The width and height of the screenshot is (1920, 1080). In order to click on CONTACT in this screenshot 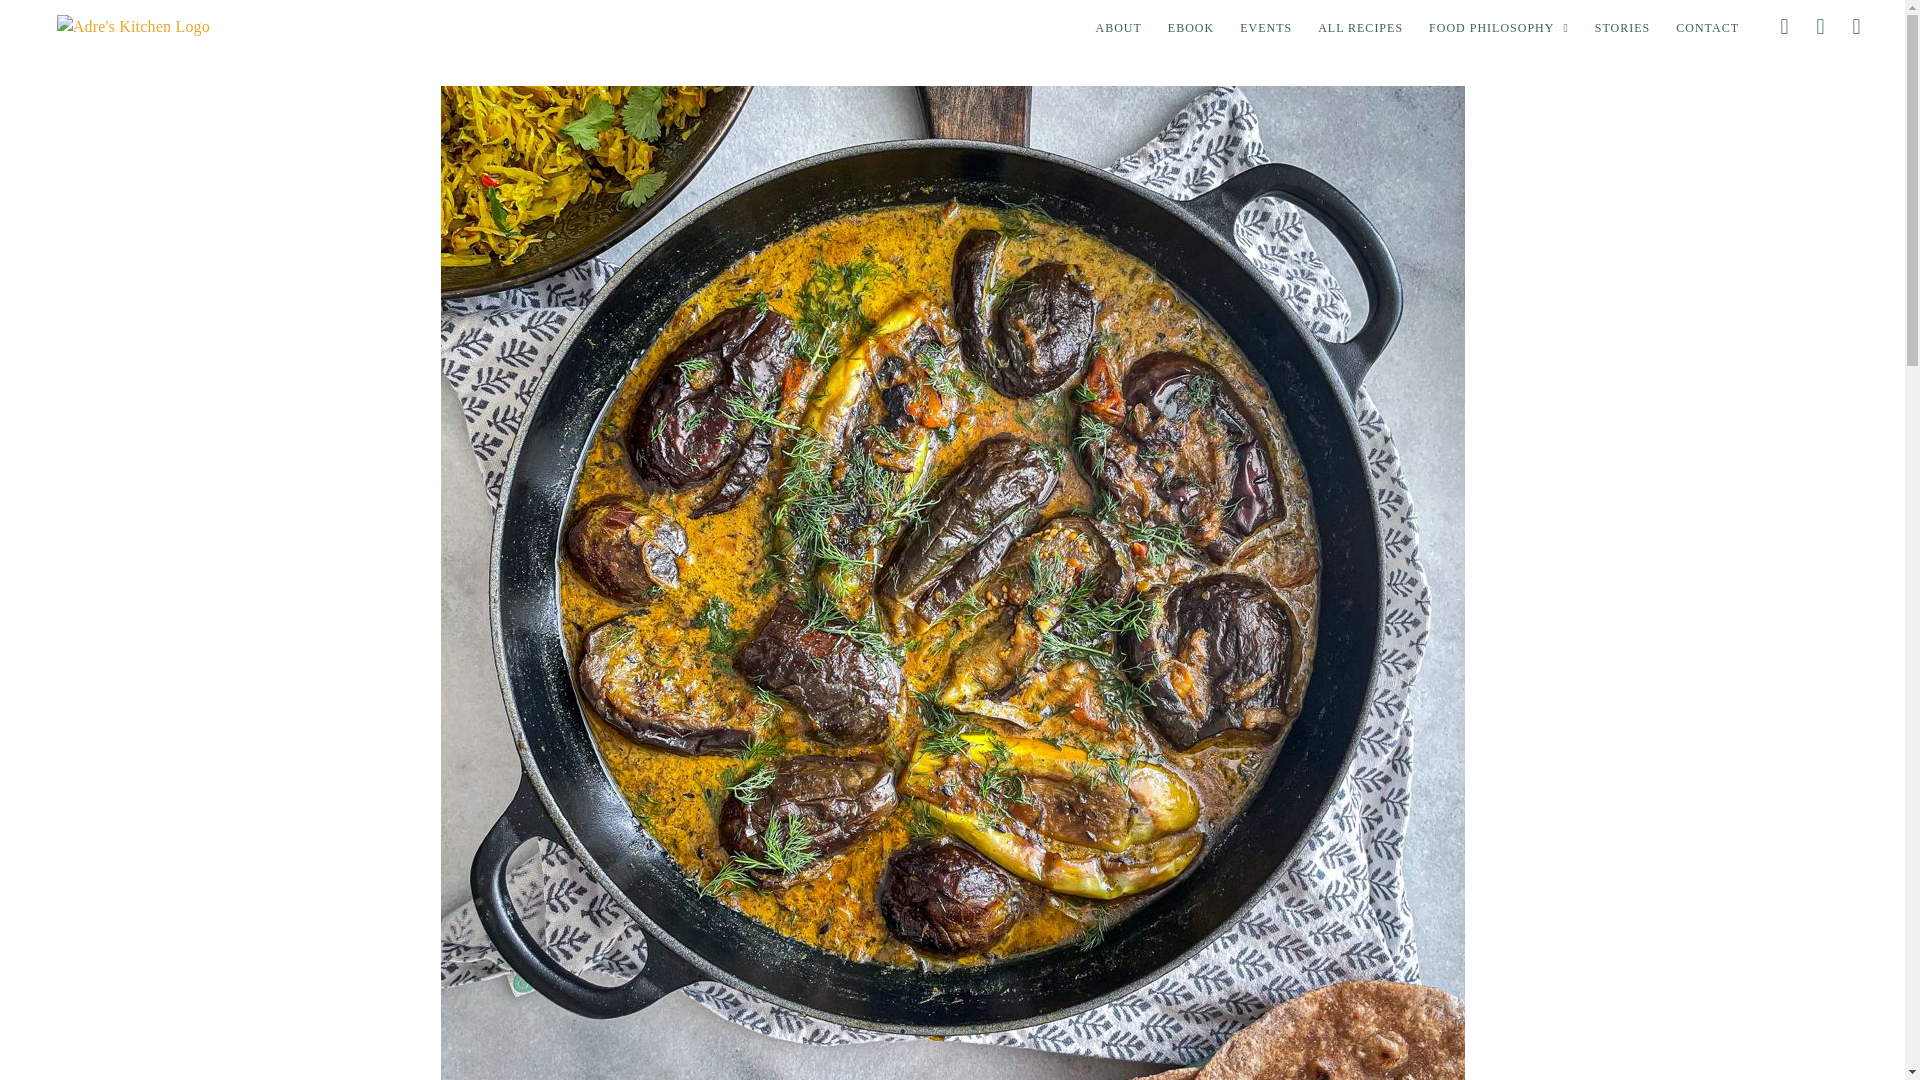, I will do `click(1706, 28)`.